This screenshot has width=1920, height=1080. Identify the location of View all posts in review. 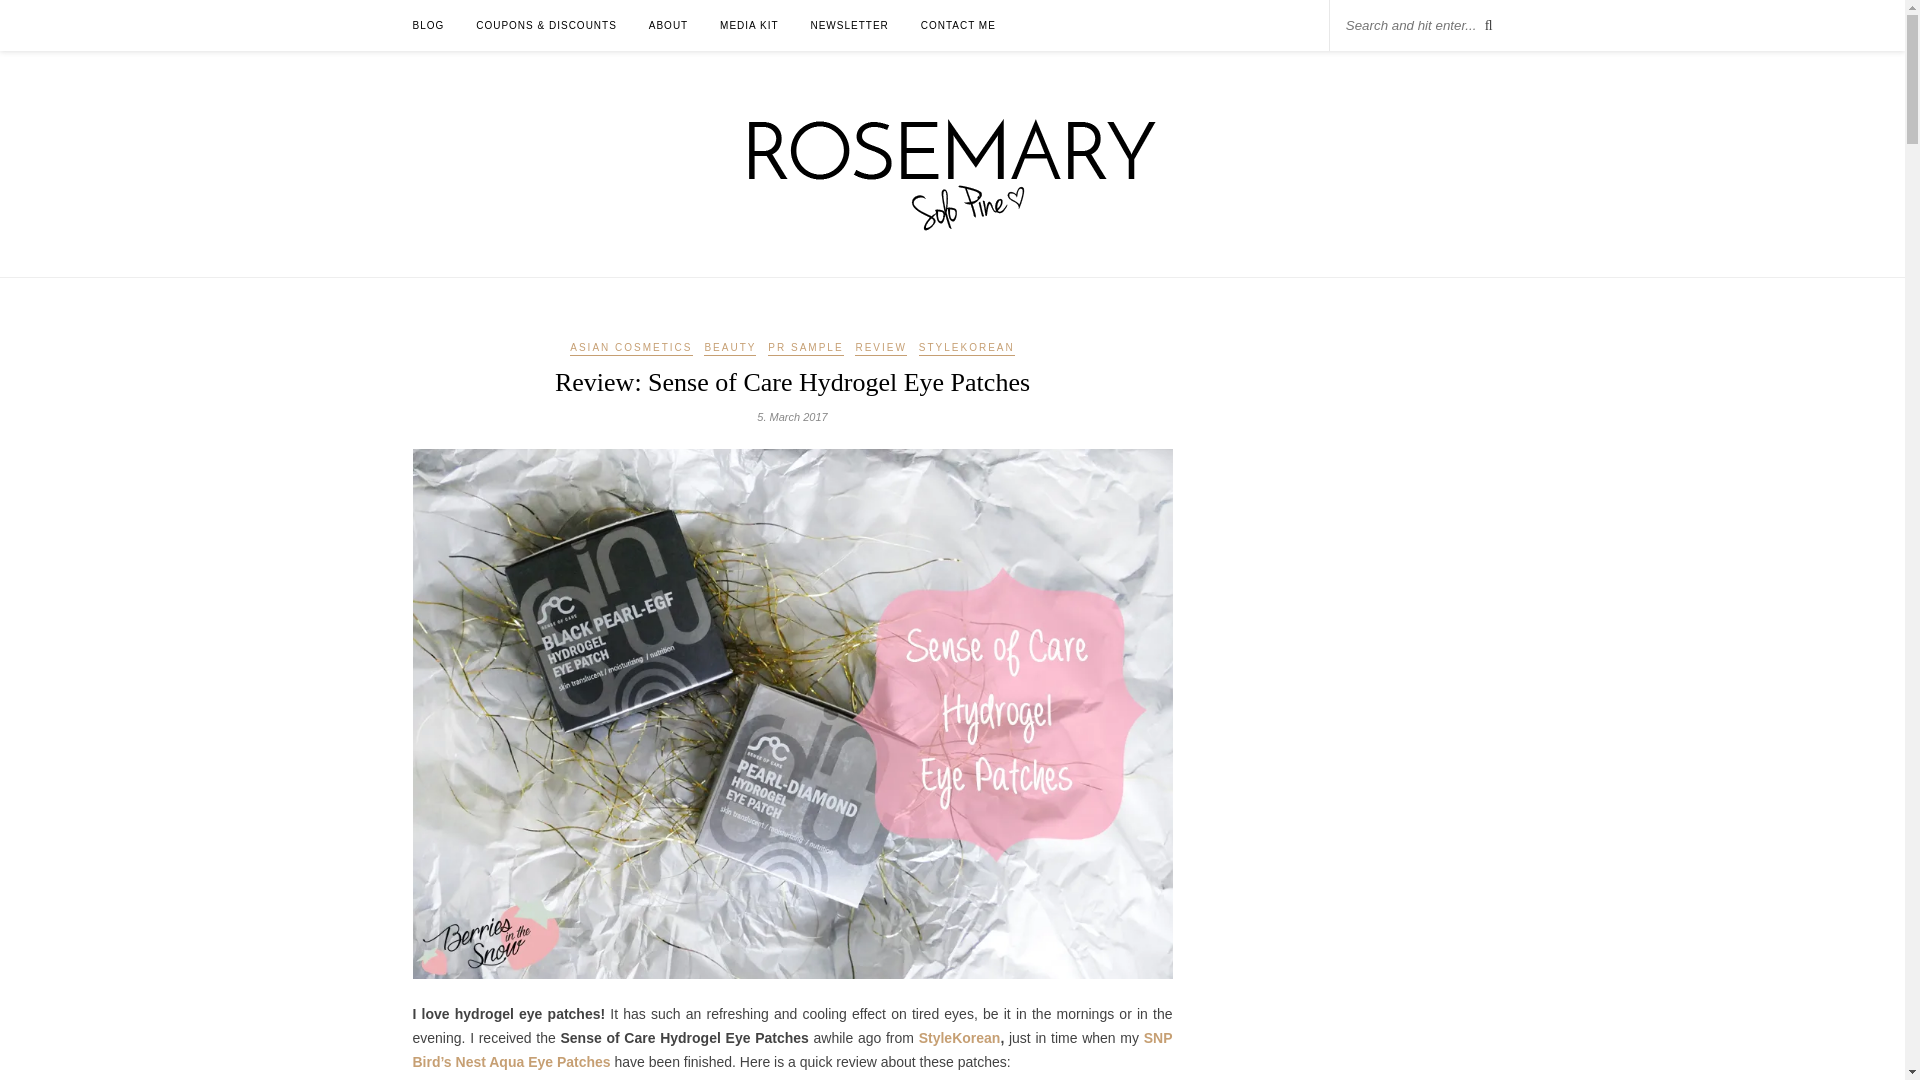
(880, 349).